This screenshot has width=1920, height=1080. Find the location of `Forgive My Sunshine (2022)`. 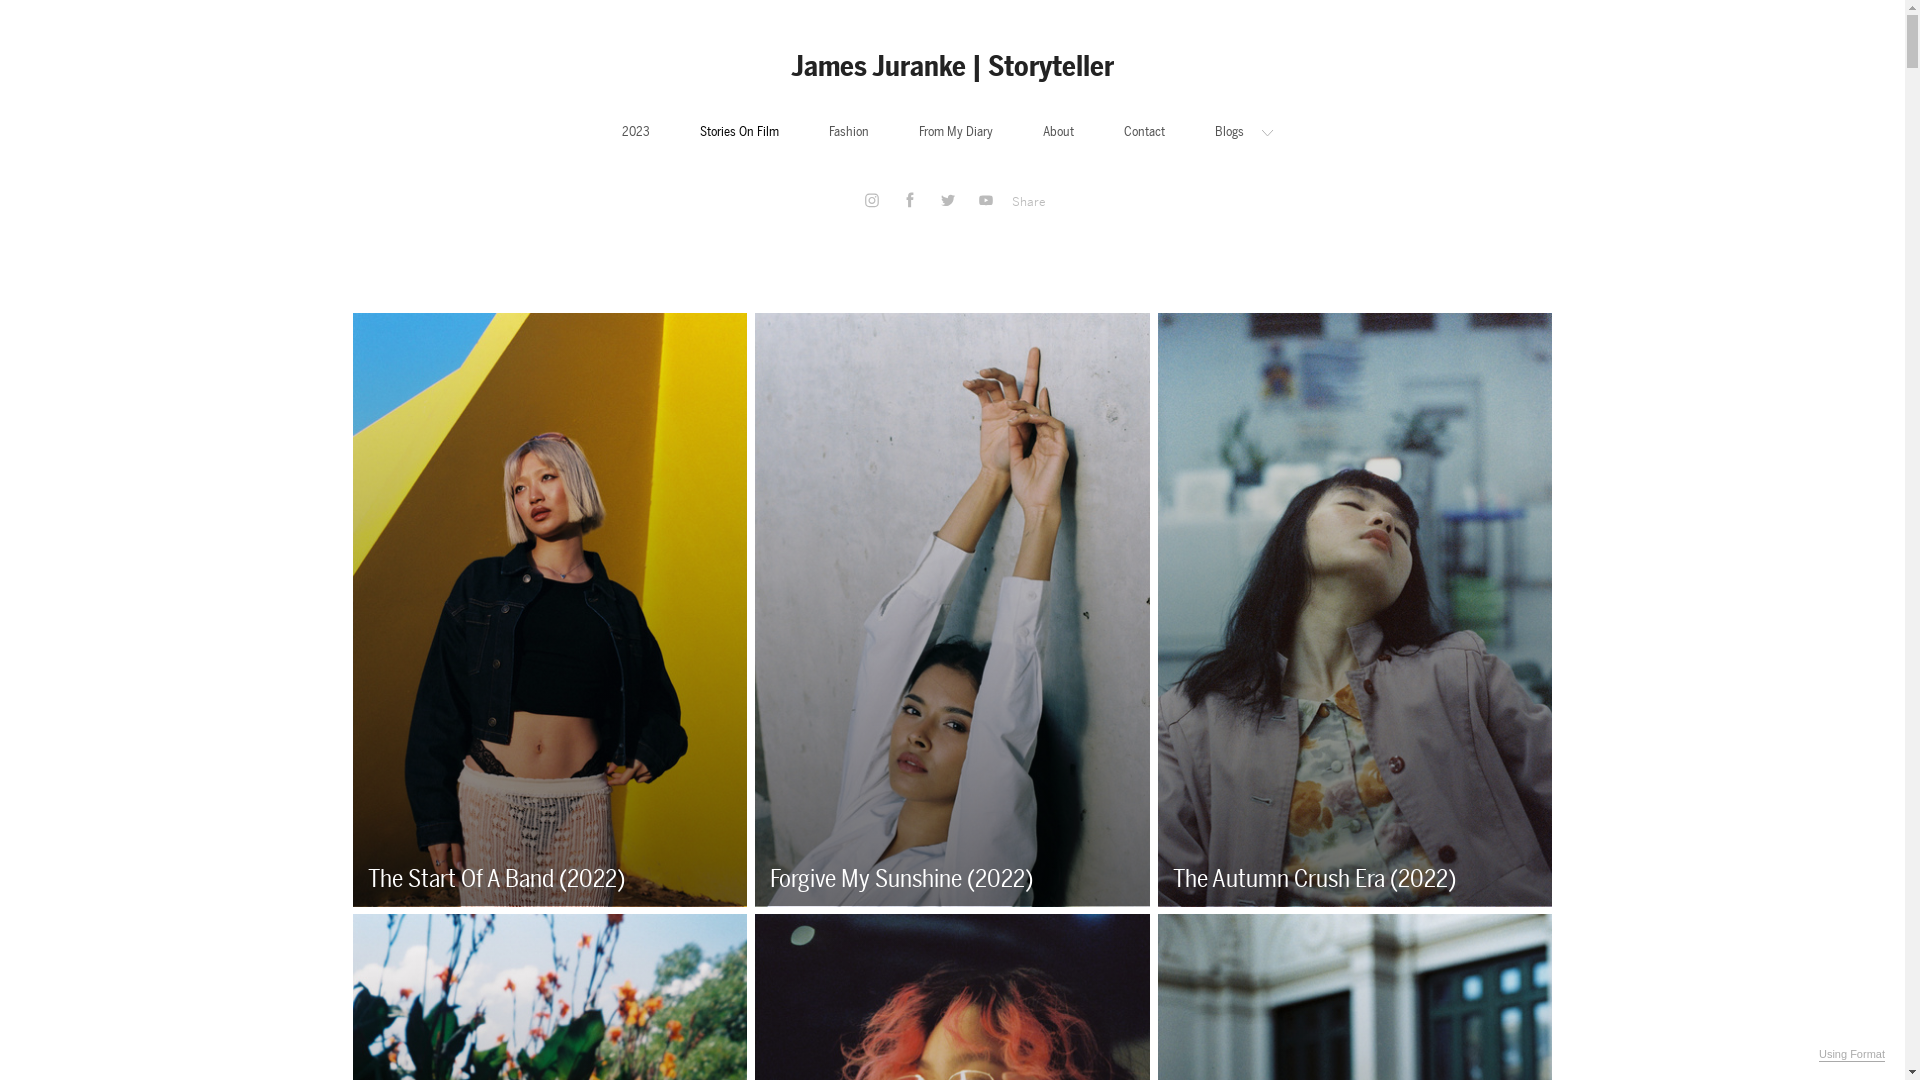

Forgive My Sunshine (2022) is located at coordinates (952, 610).